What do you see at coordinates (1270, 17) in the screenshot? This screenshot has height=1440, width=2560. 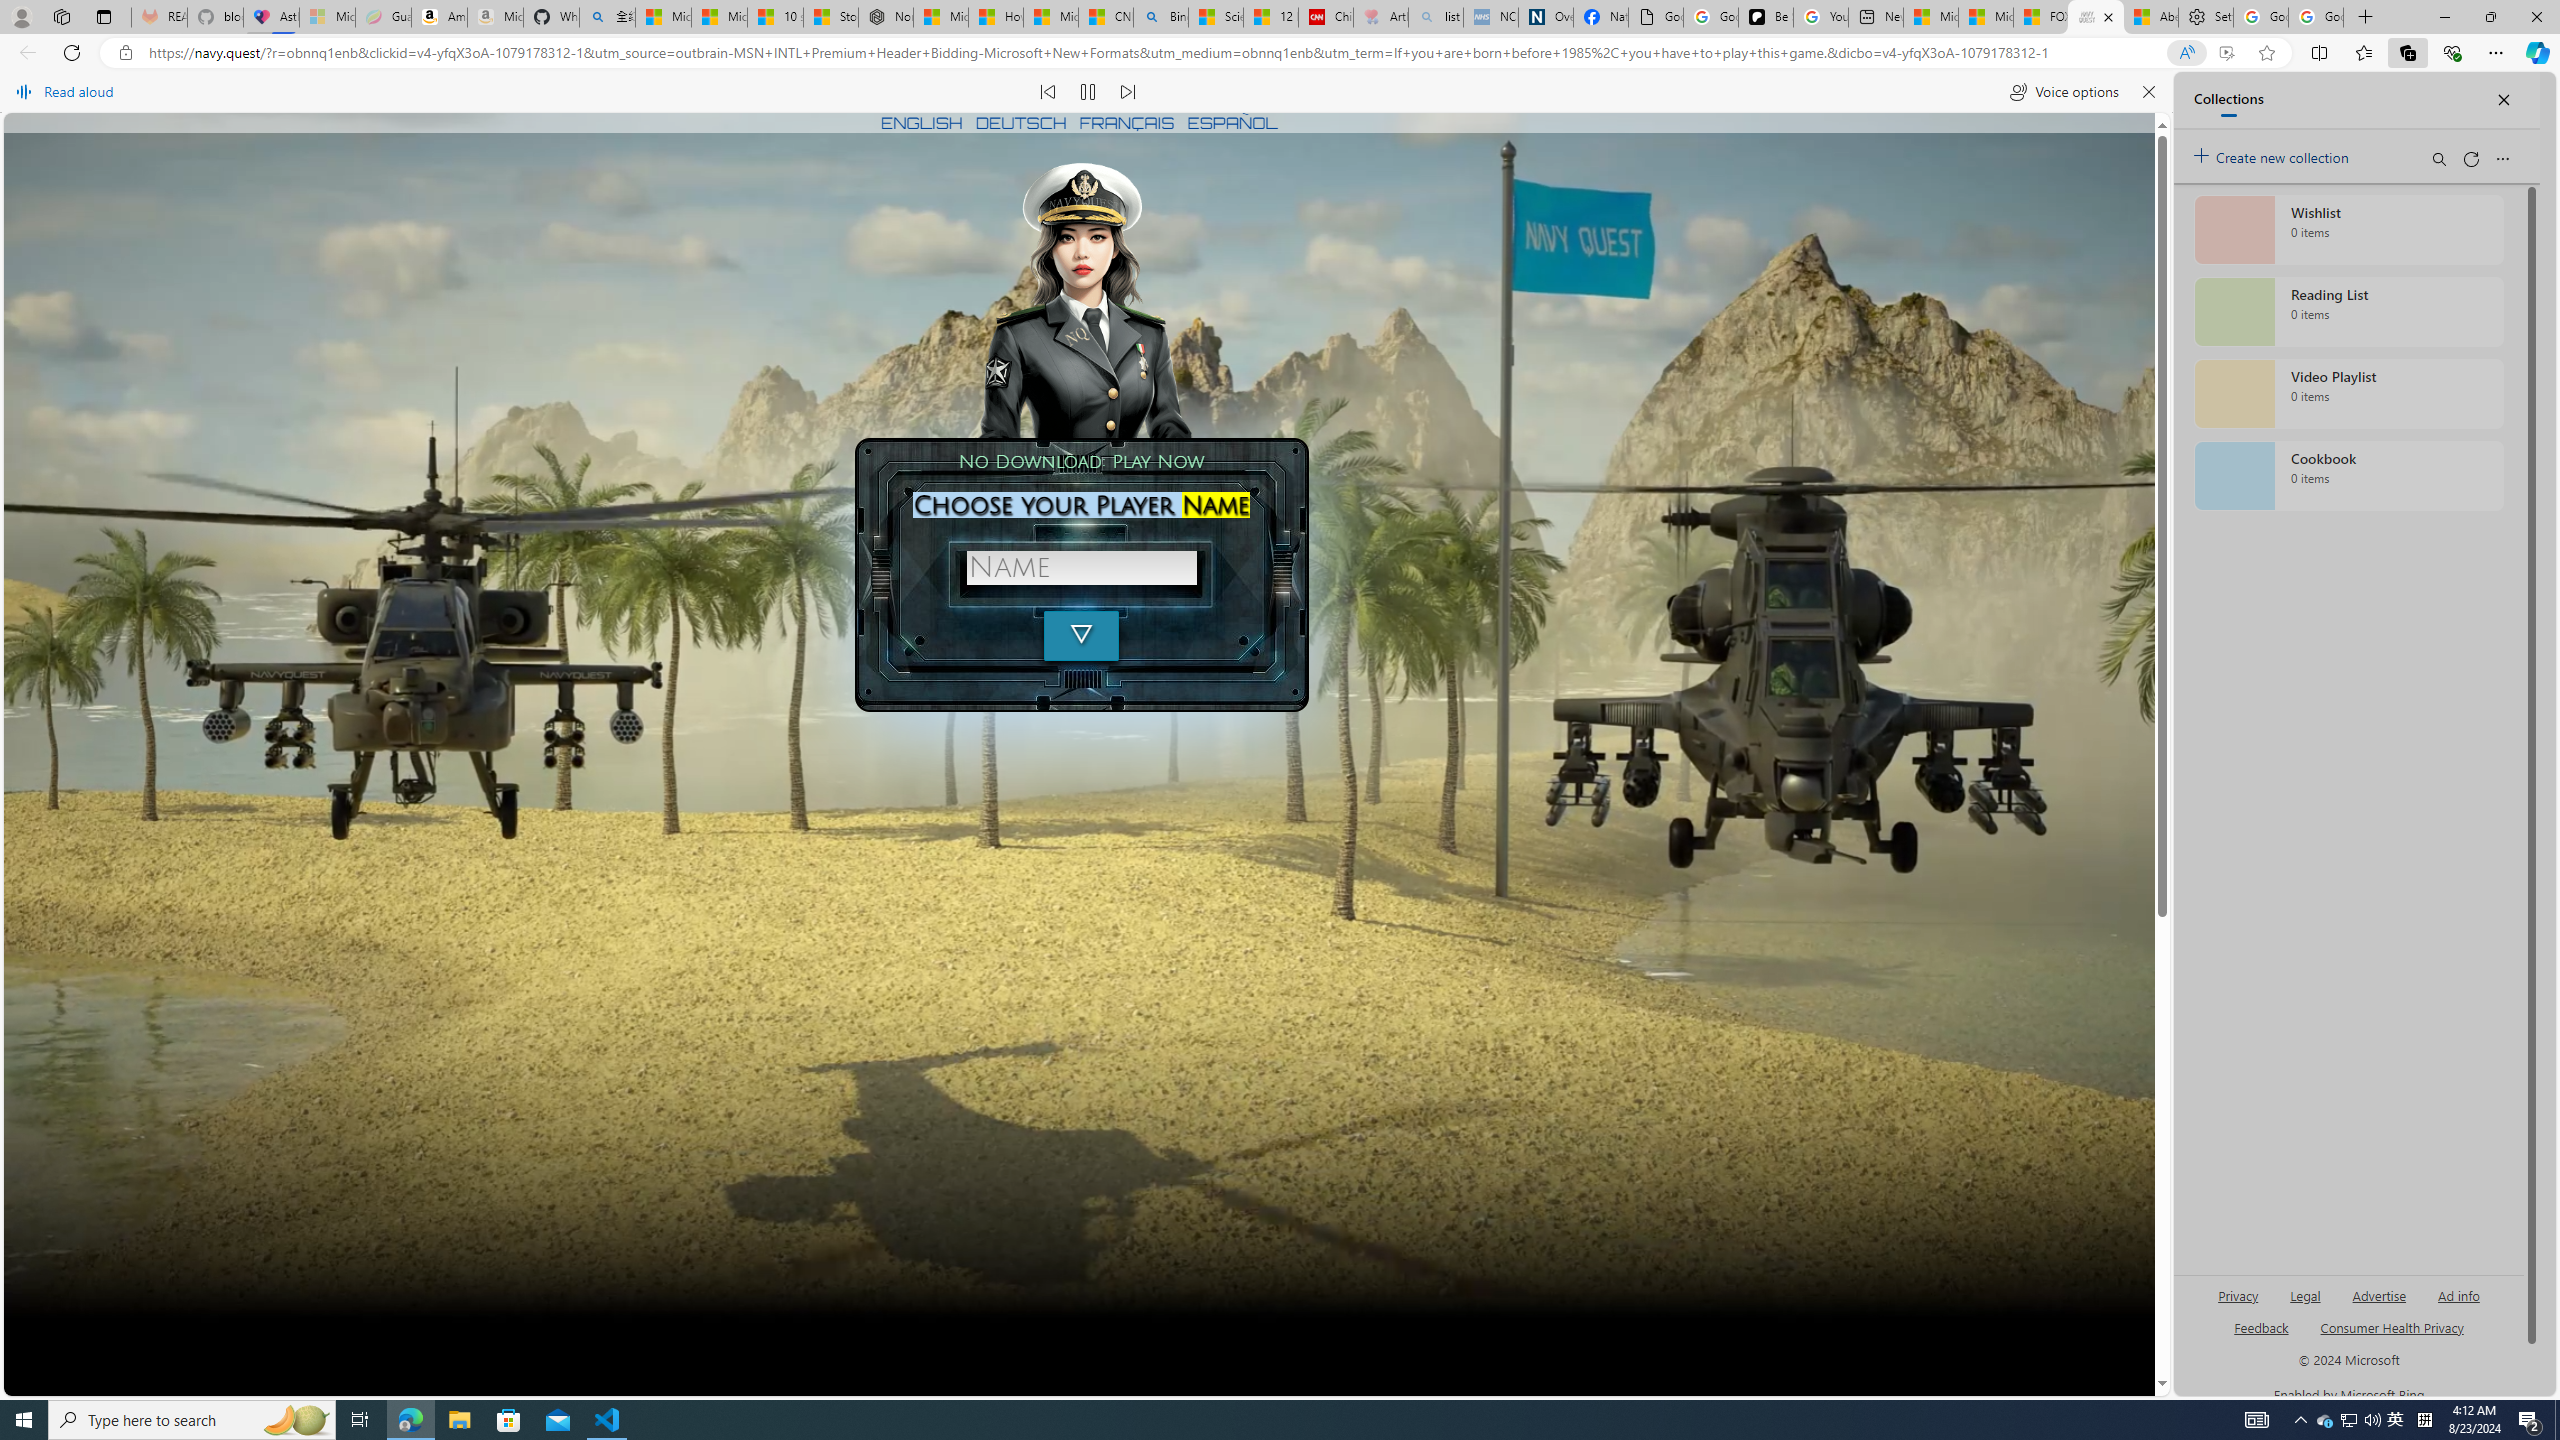 I see `12 Popular Science Lies that Must be Corrected` at bounding box center [1270, 17].